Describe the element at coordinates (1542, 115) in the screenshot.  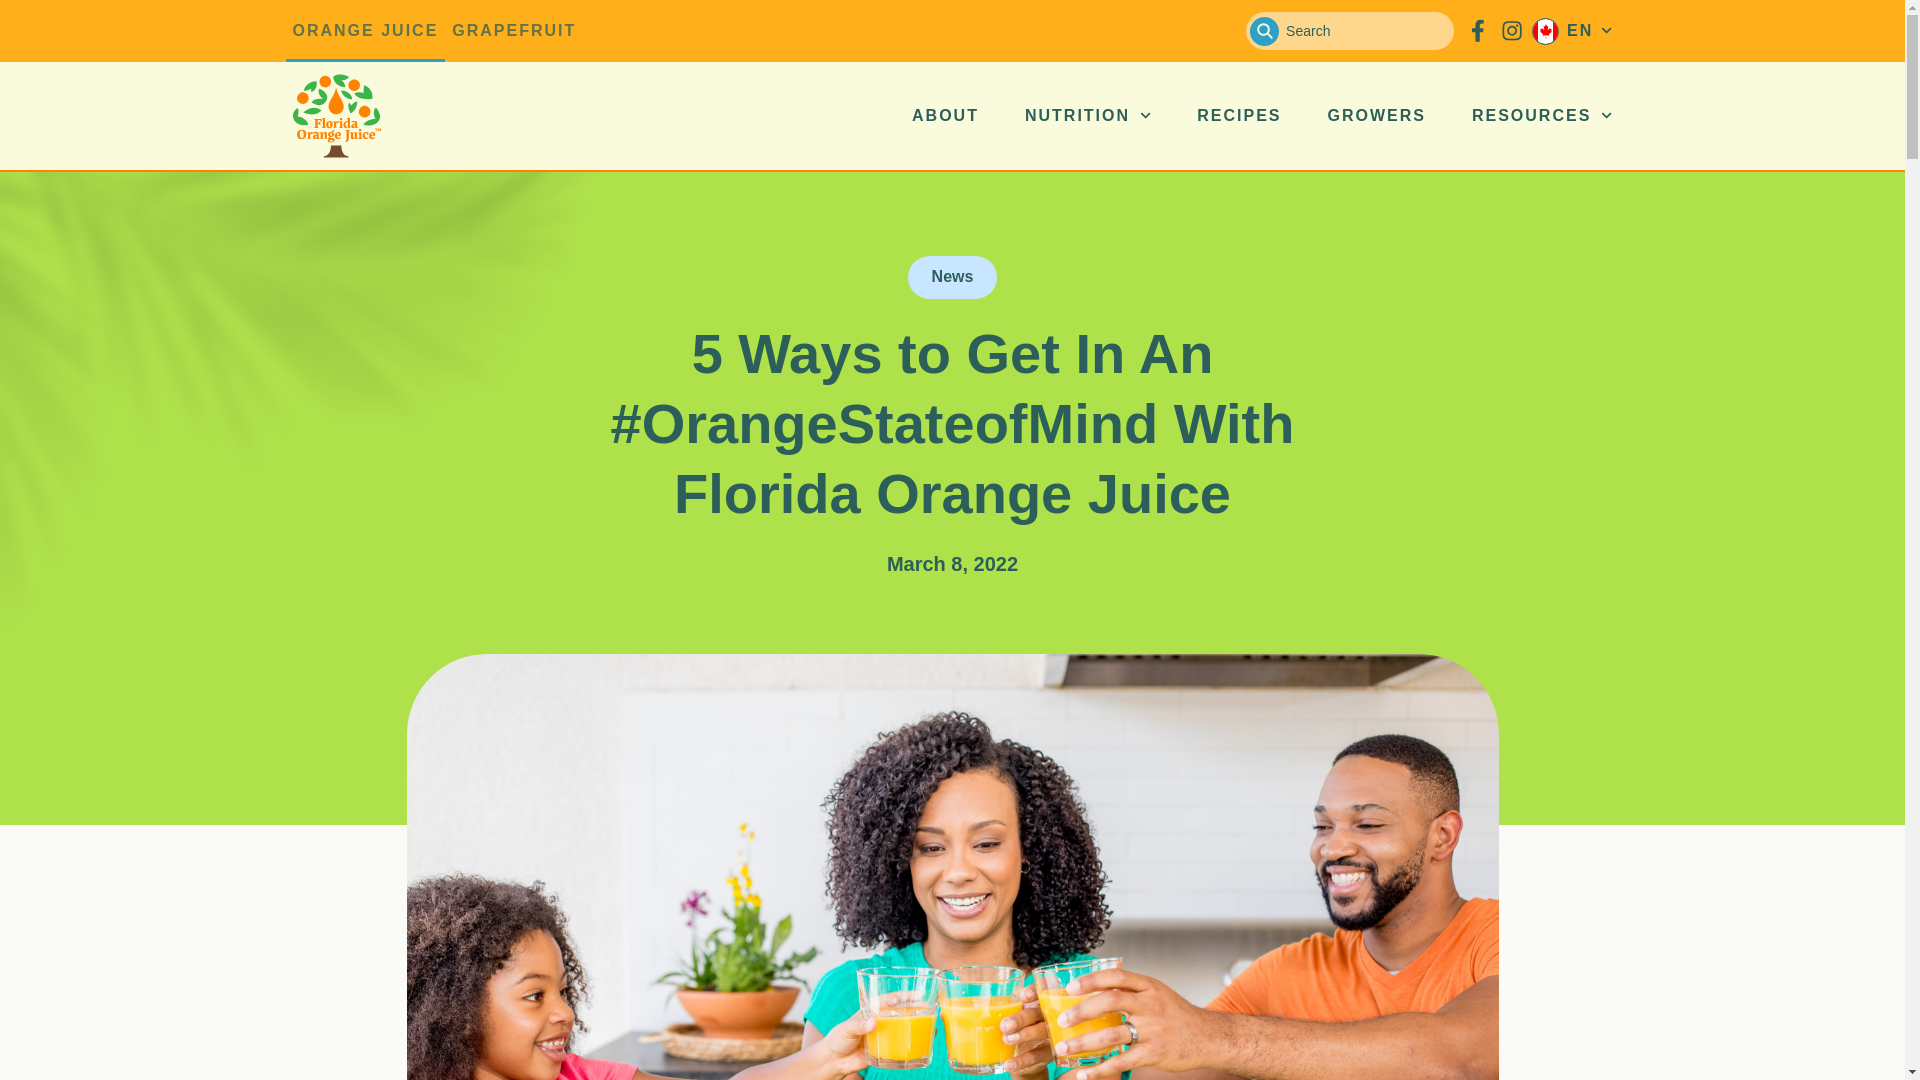
I see `RESOURCES` at that location.